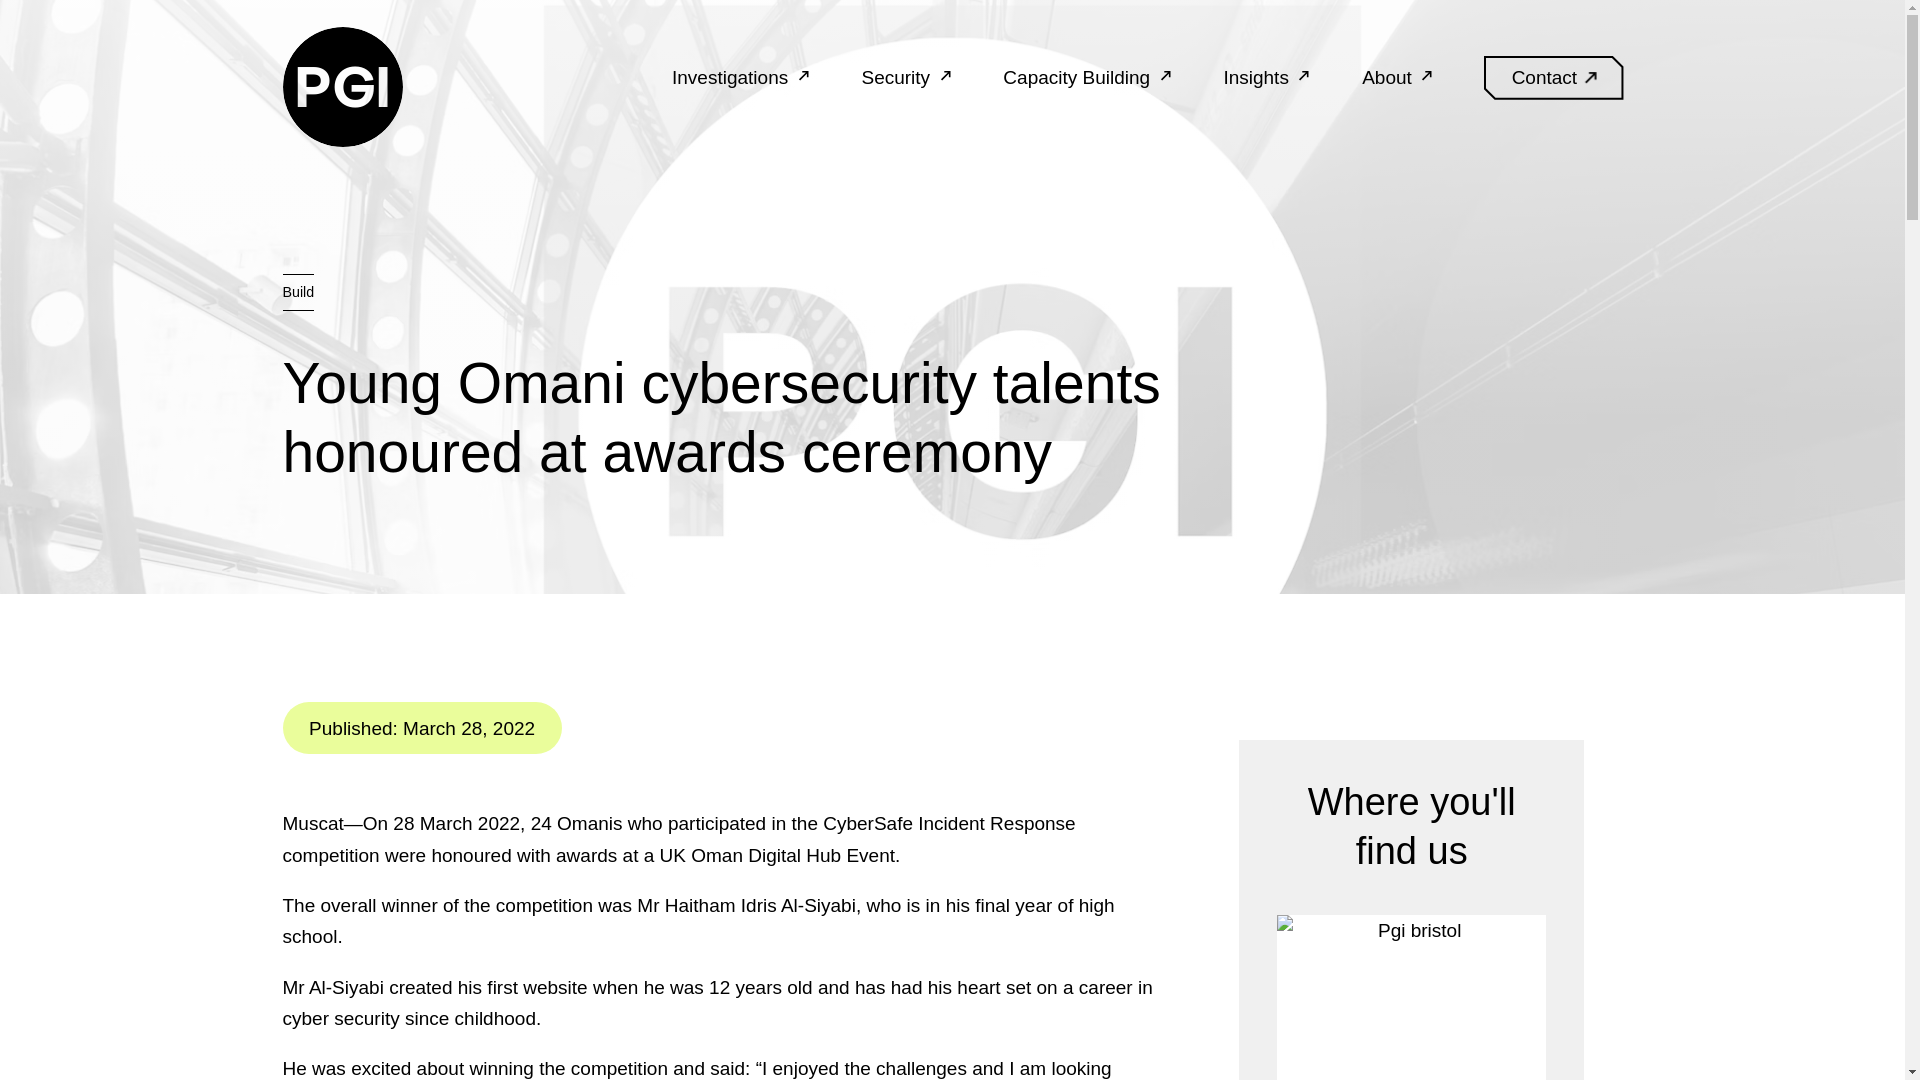  I want to click on Contact, so click(342, 86).